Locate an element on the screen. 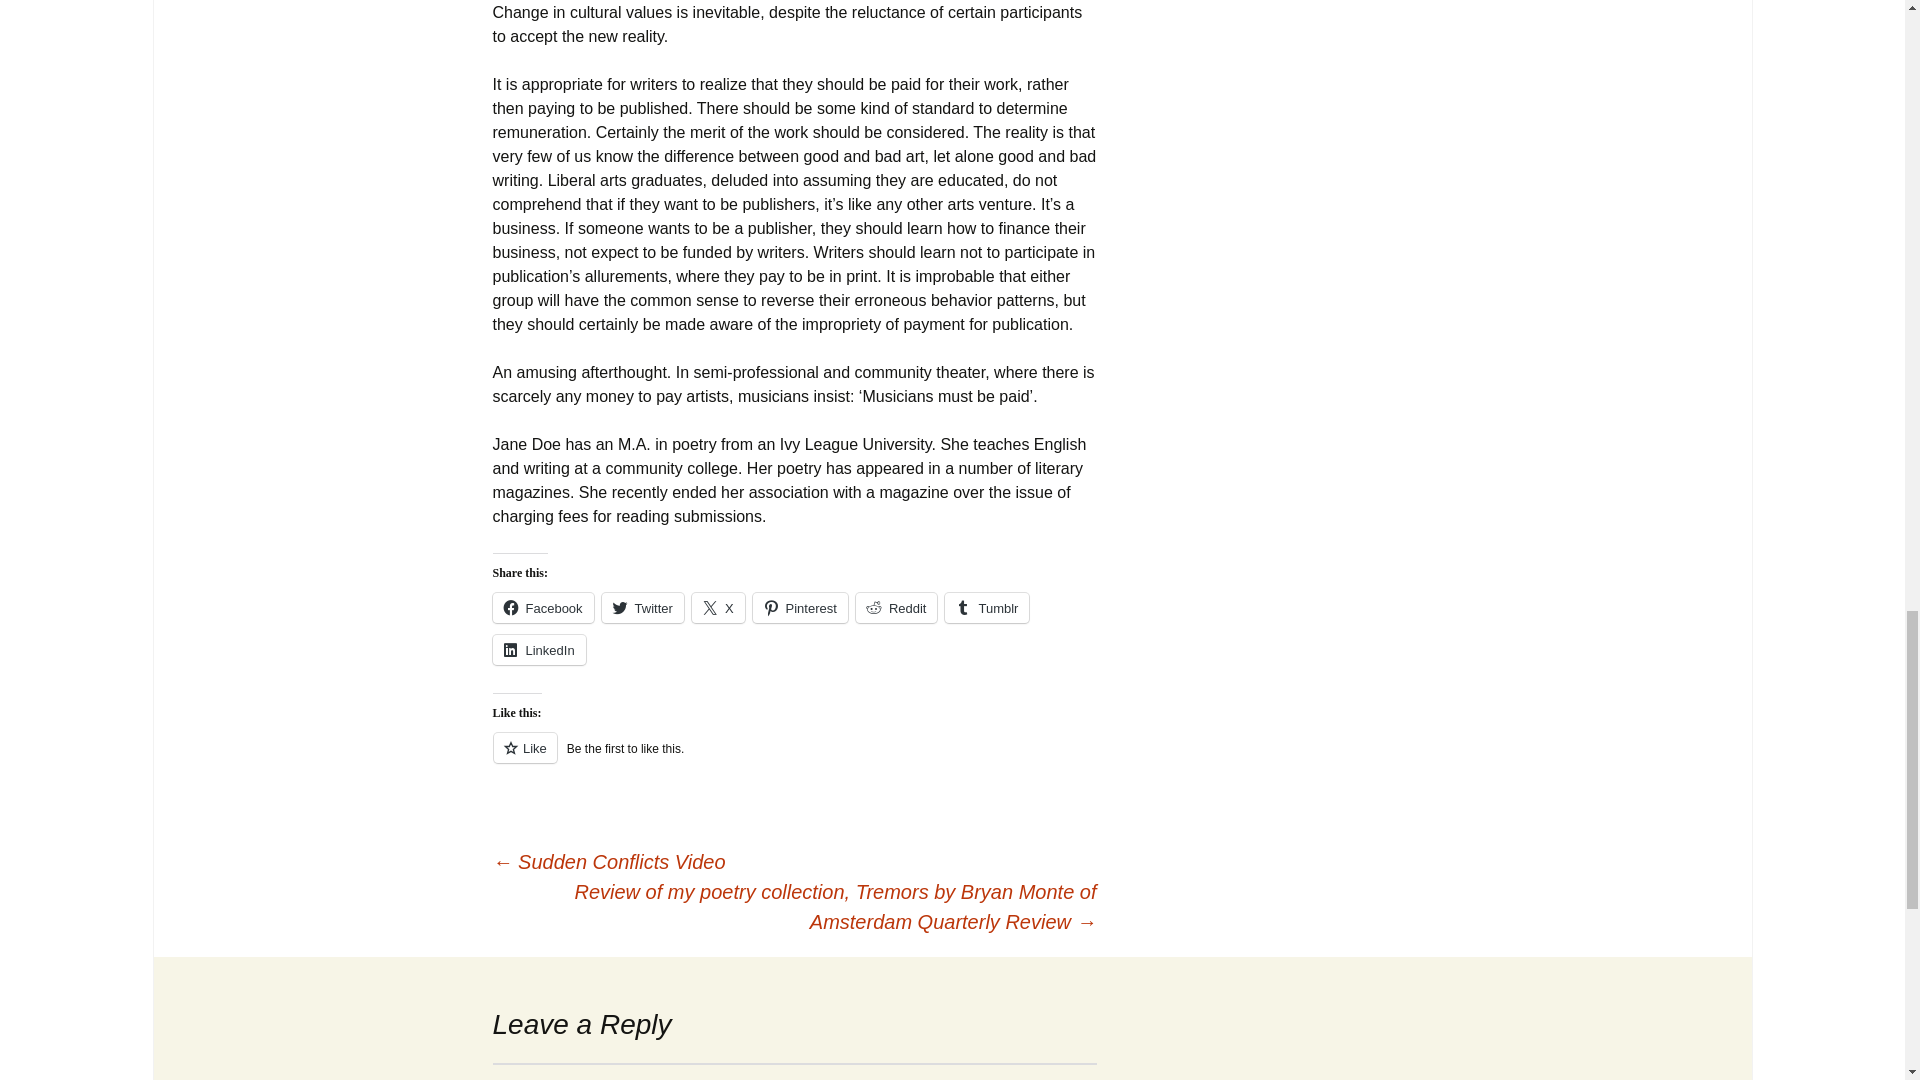  Click to share on Facebook is located at coordinates (542, 608).